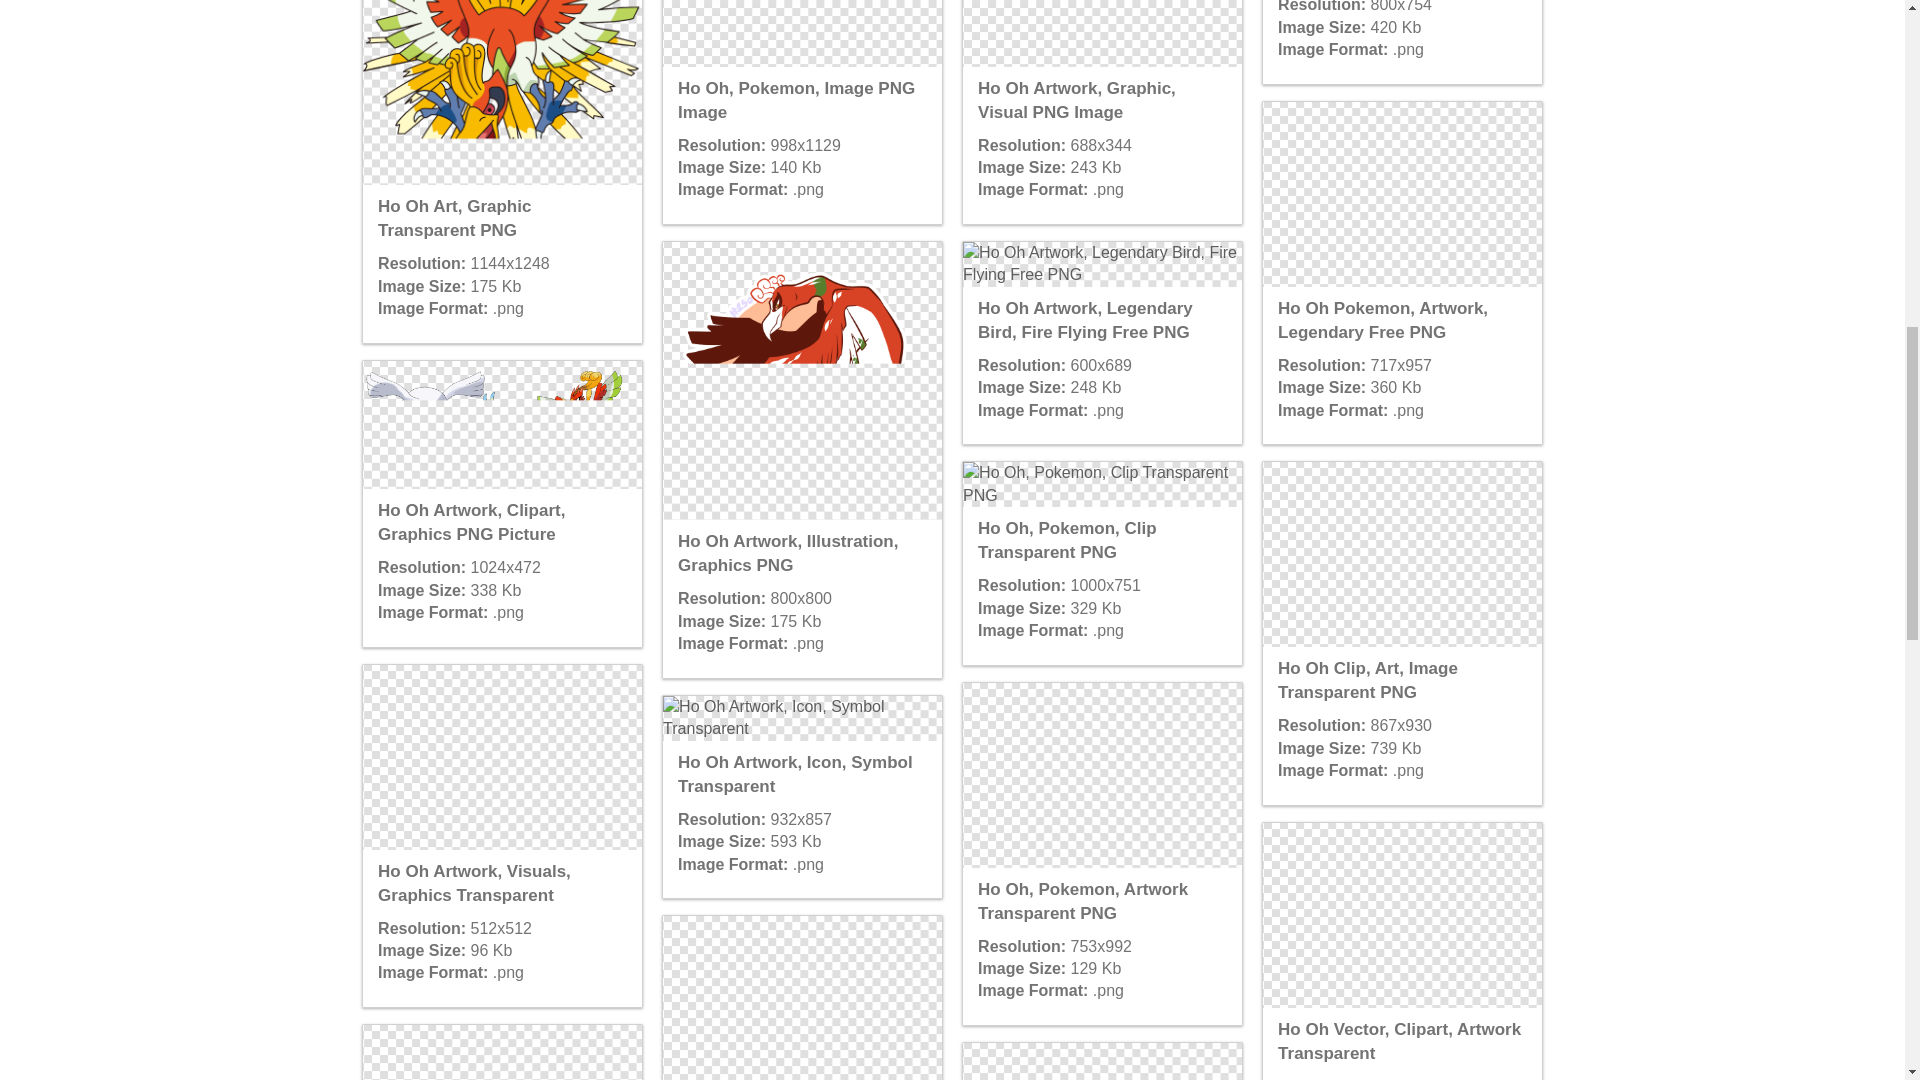  I want to click on Ho Oh Artwork, Visuals, Graphics Transparent, so click(502, 757).